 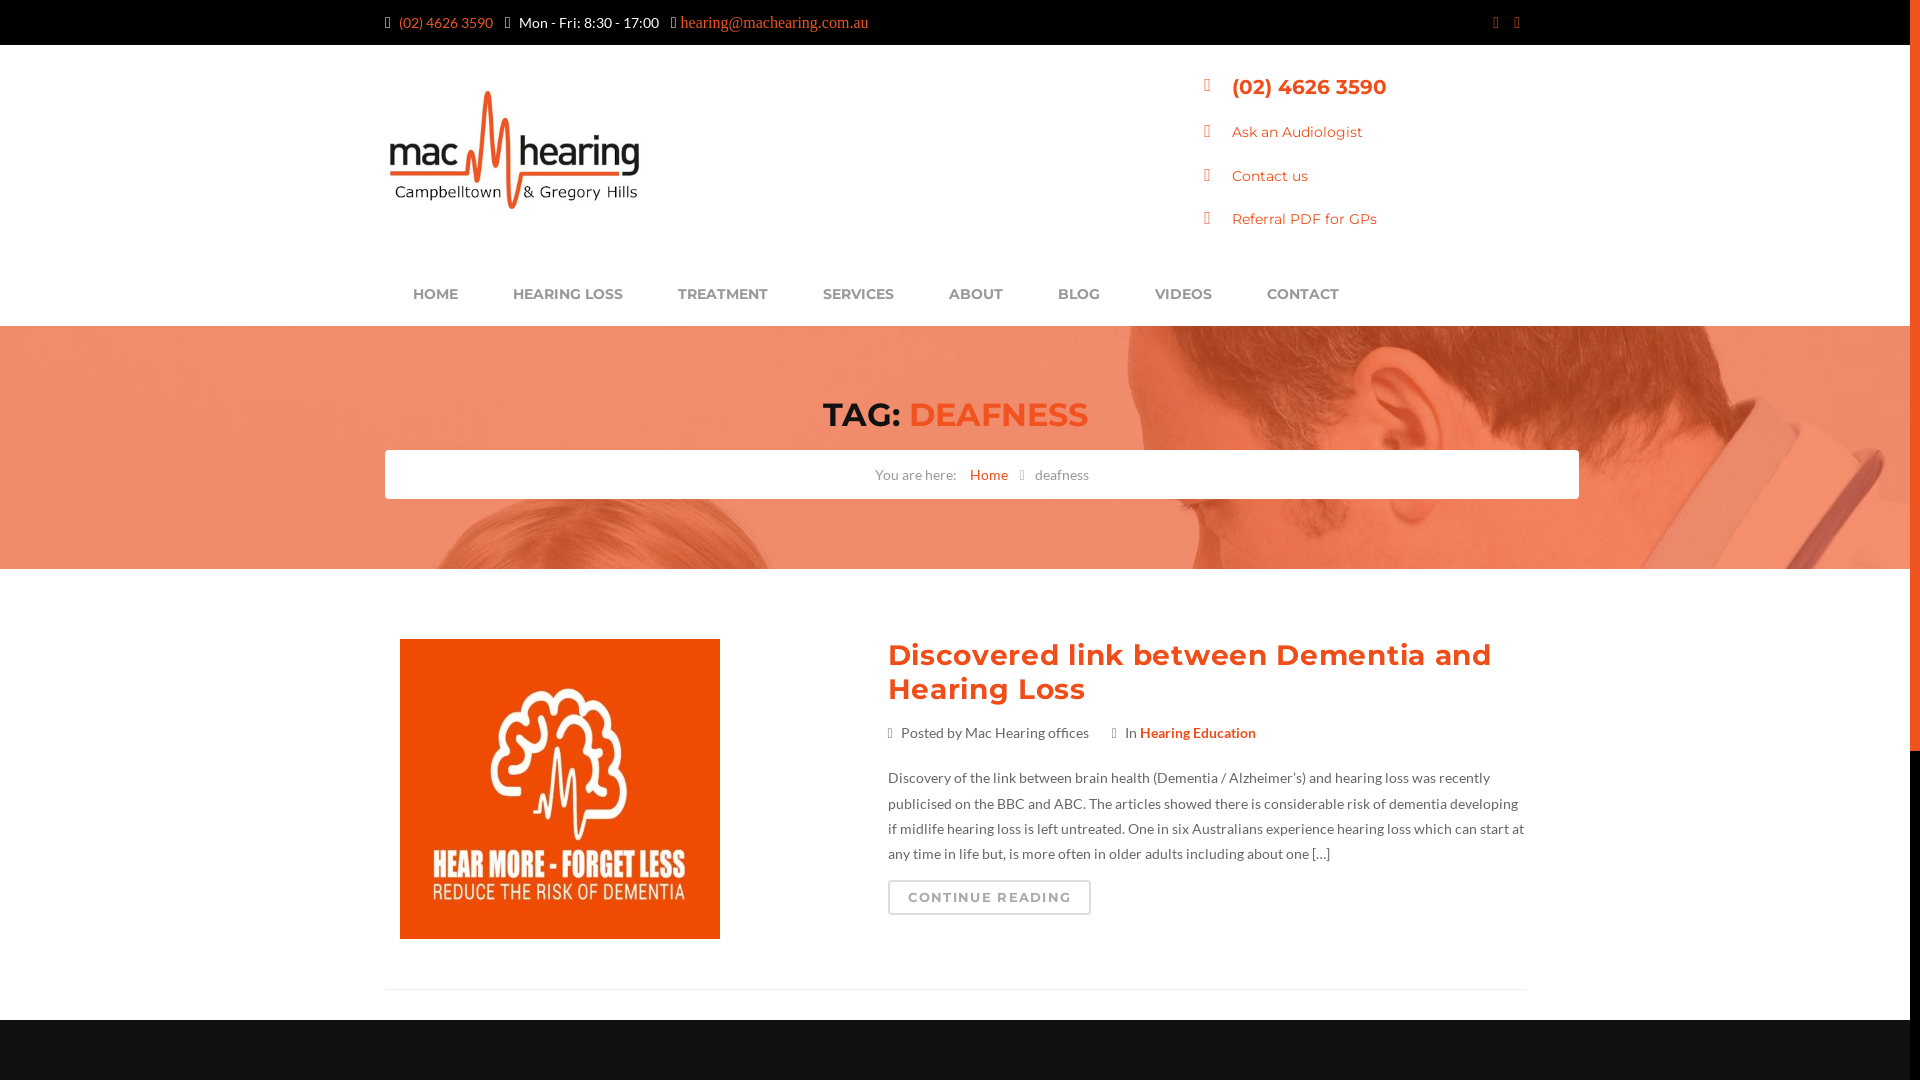 What do you see at coordinates (436, 292) in the screenshot?
I see `HOME` at bounding box center [436, 292].